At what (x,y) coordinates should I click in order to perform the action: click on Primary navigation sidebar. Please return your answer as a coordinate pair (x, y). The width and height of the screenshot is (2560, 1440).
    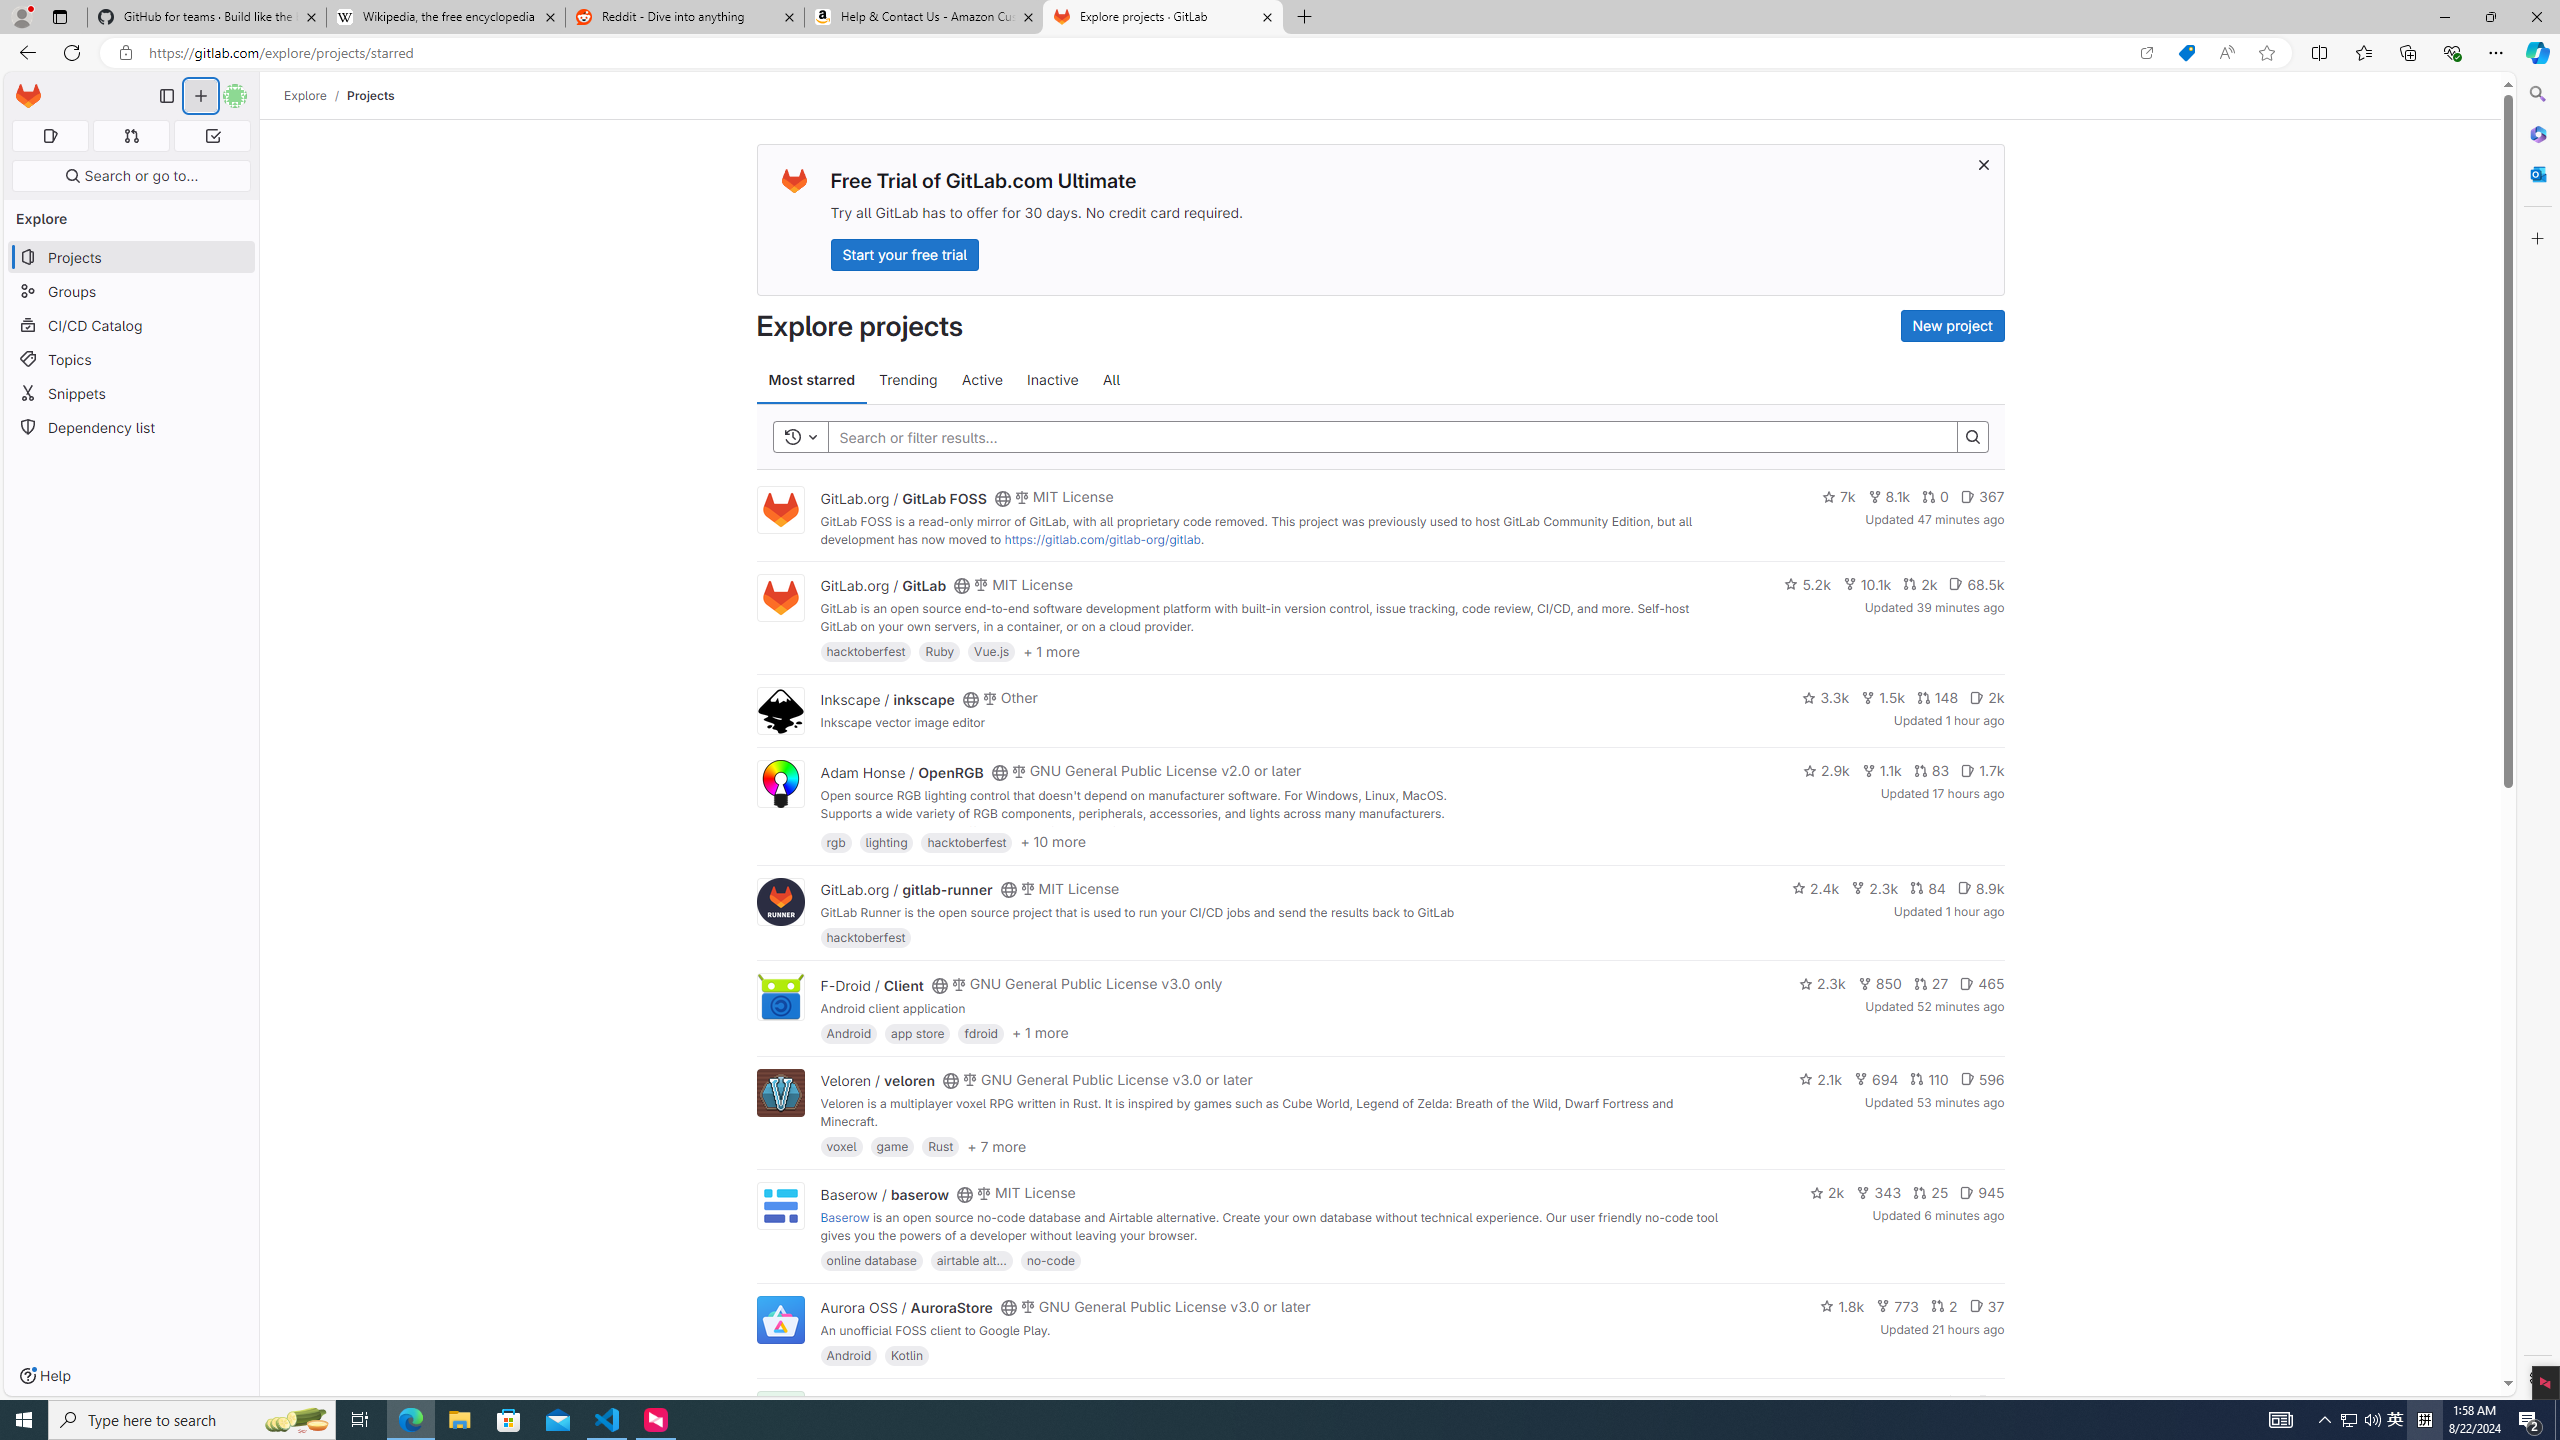
    Looking at the image, I should click on (166, 96).